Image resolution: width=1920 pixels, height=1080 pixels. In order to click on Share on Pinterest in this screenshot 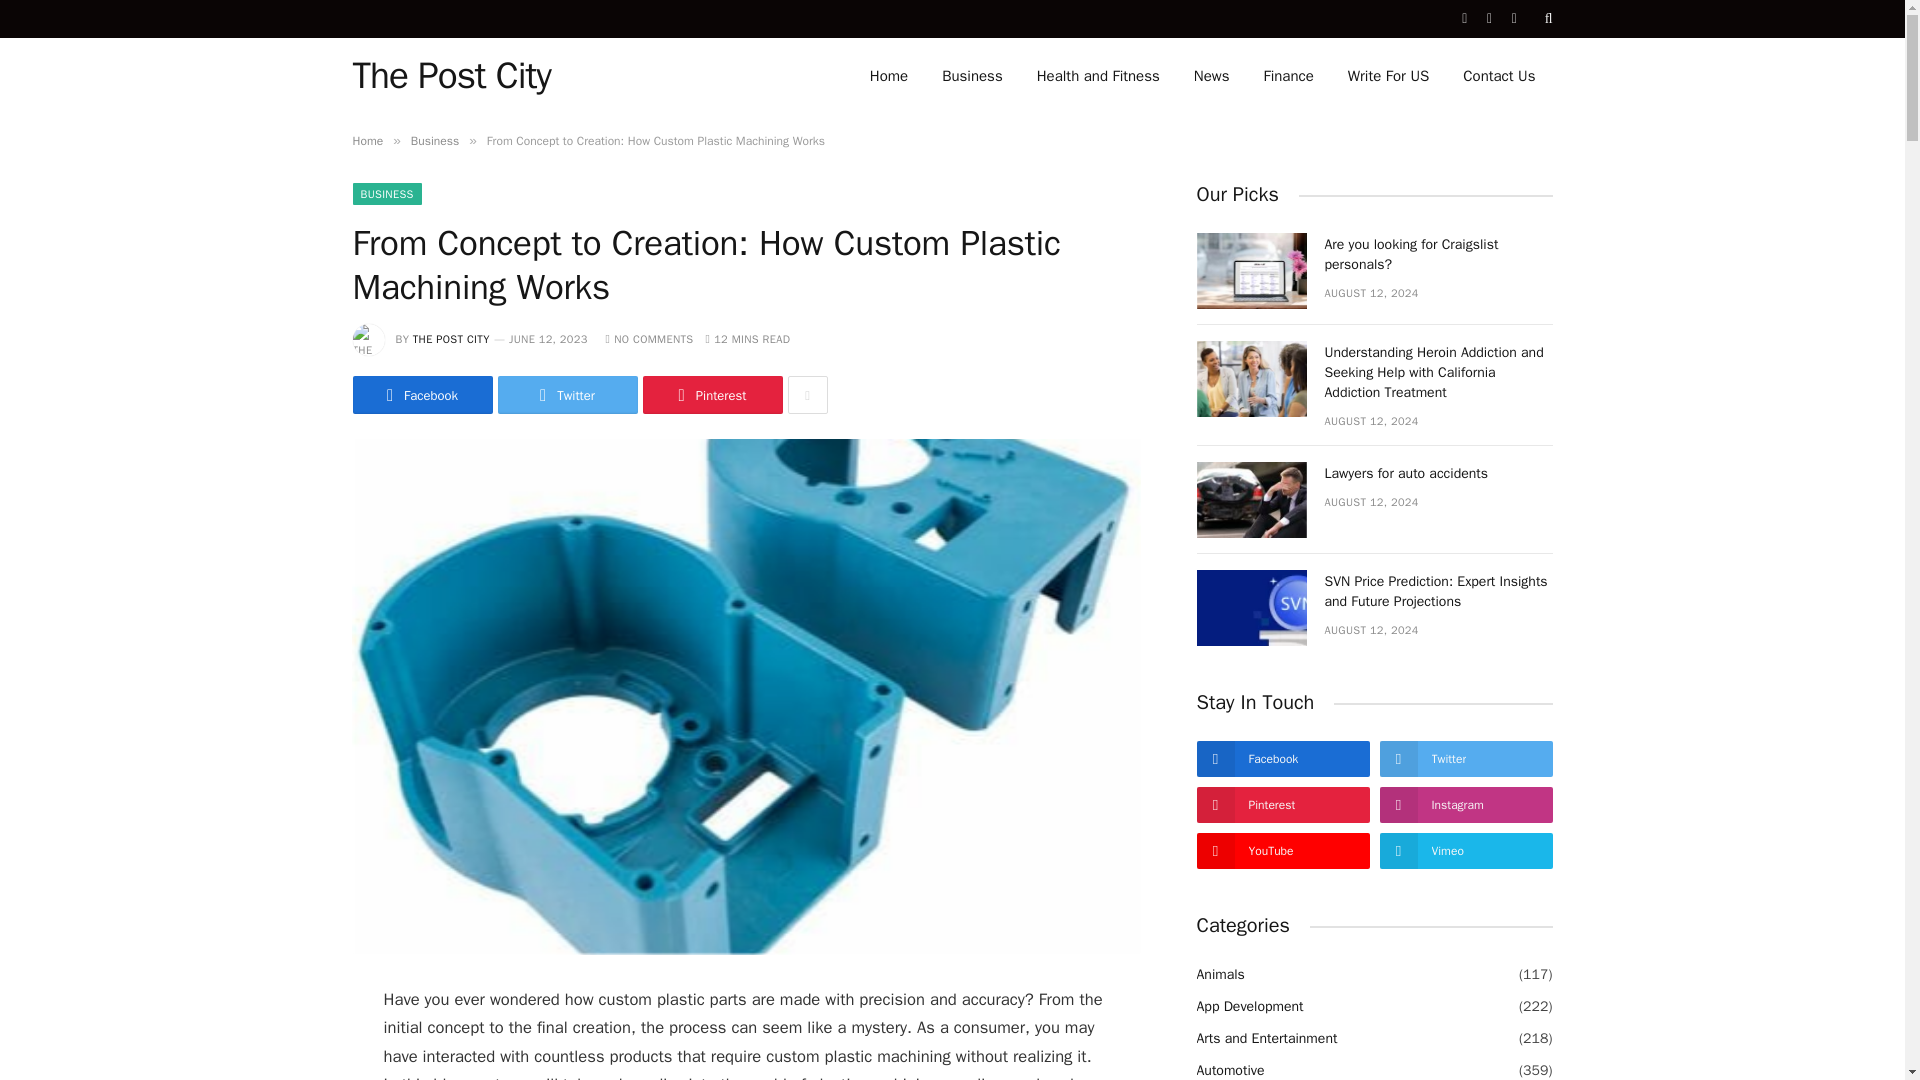, I will do `click(711, 394)`.